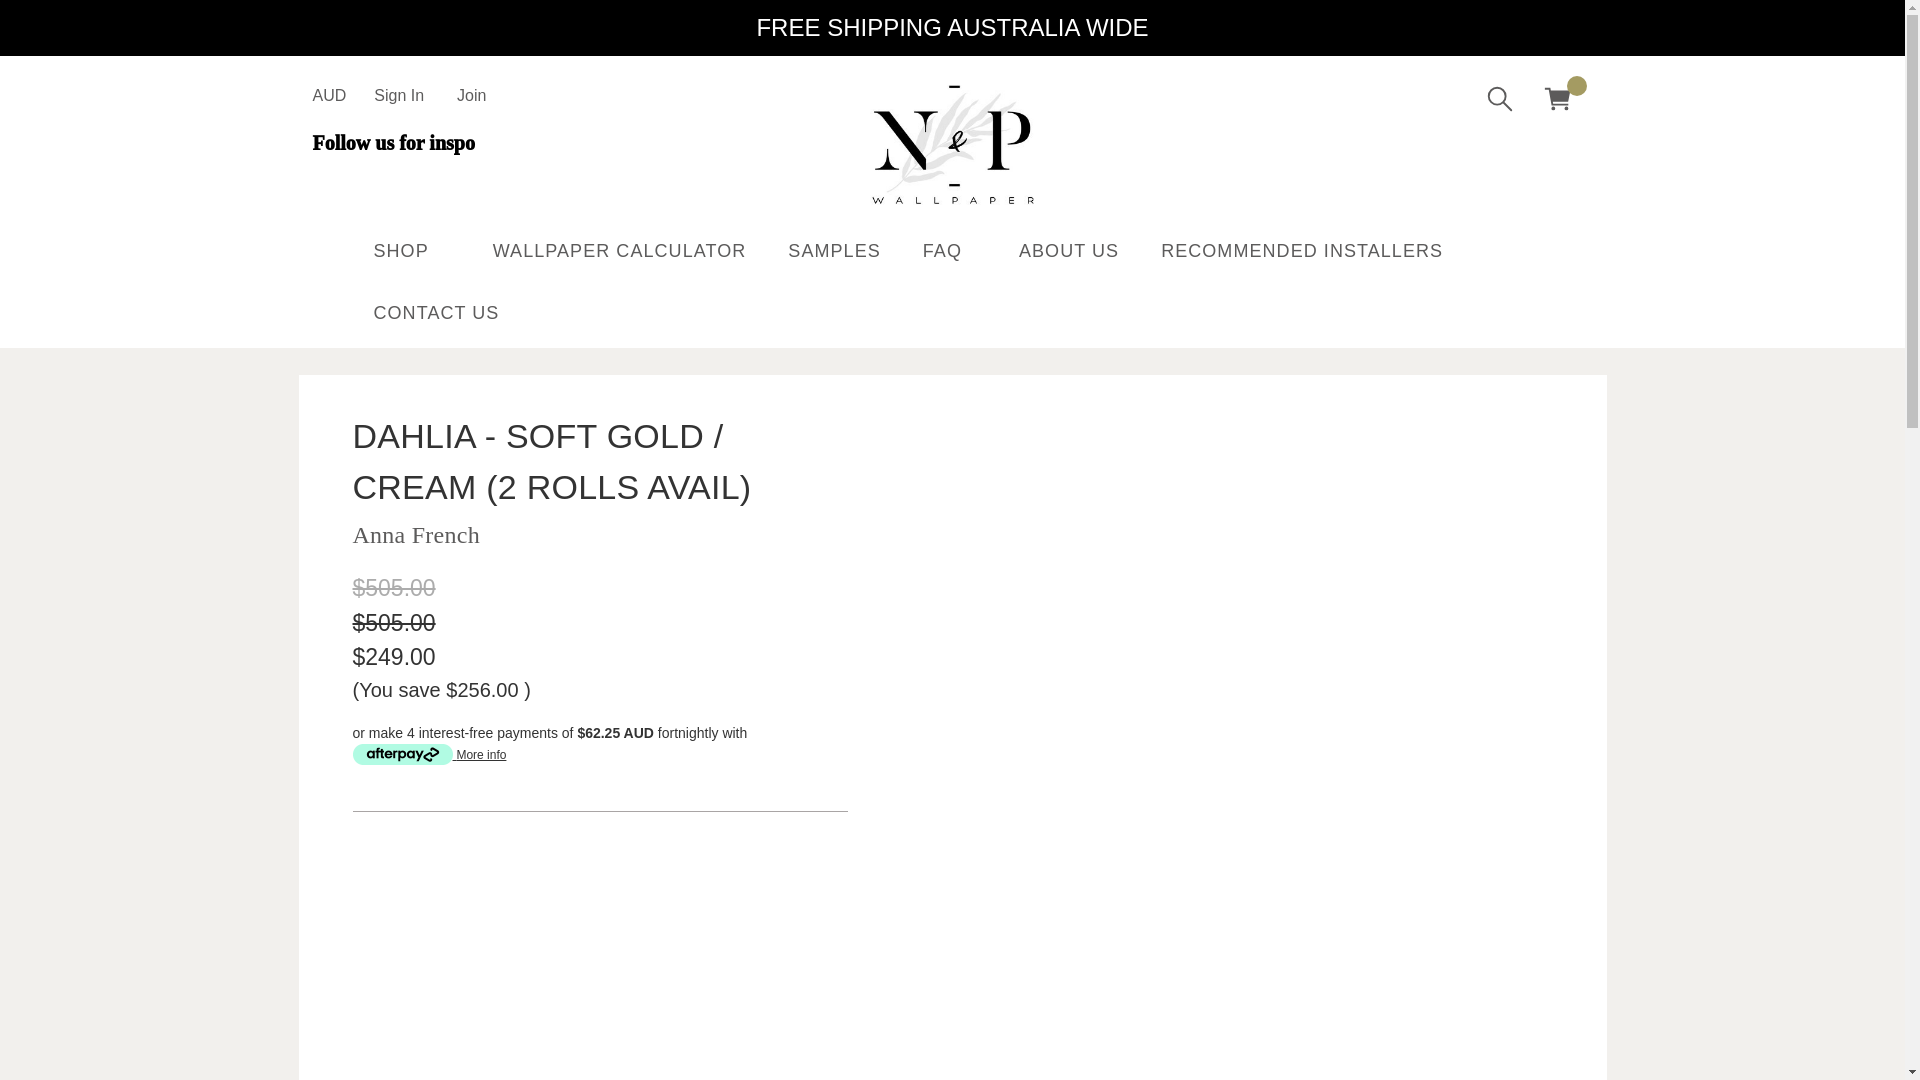 Image resolution: width=1920 pixels, height=1080 pixels. Describe the element at coordinates (322, 180) in the screenshot. I see `Instagram` at that location.